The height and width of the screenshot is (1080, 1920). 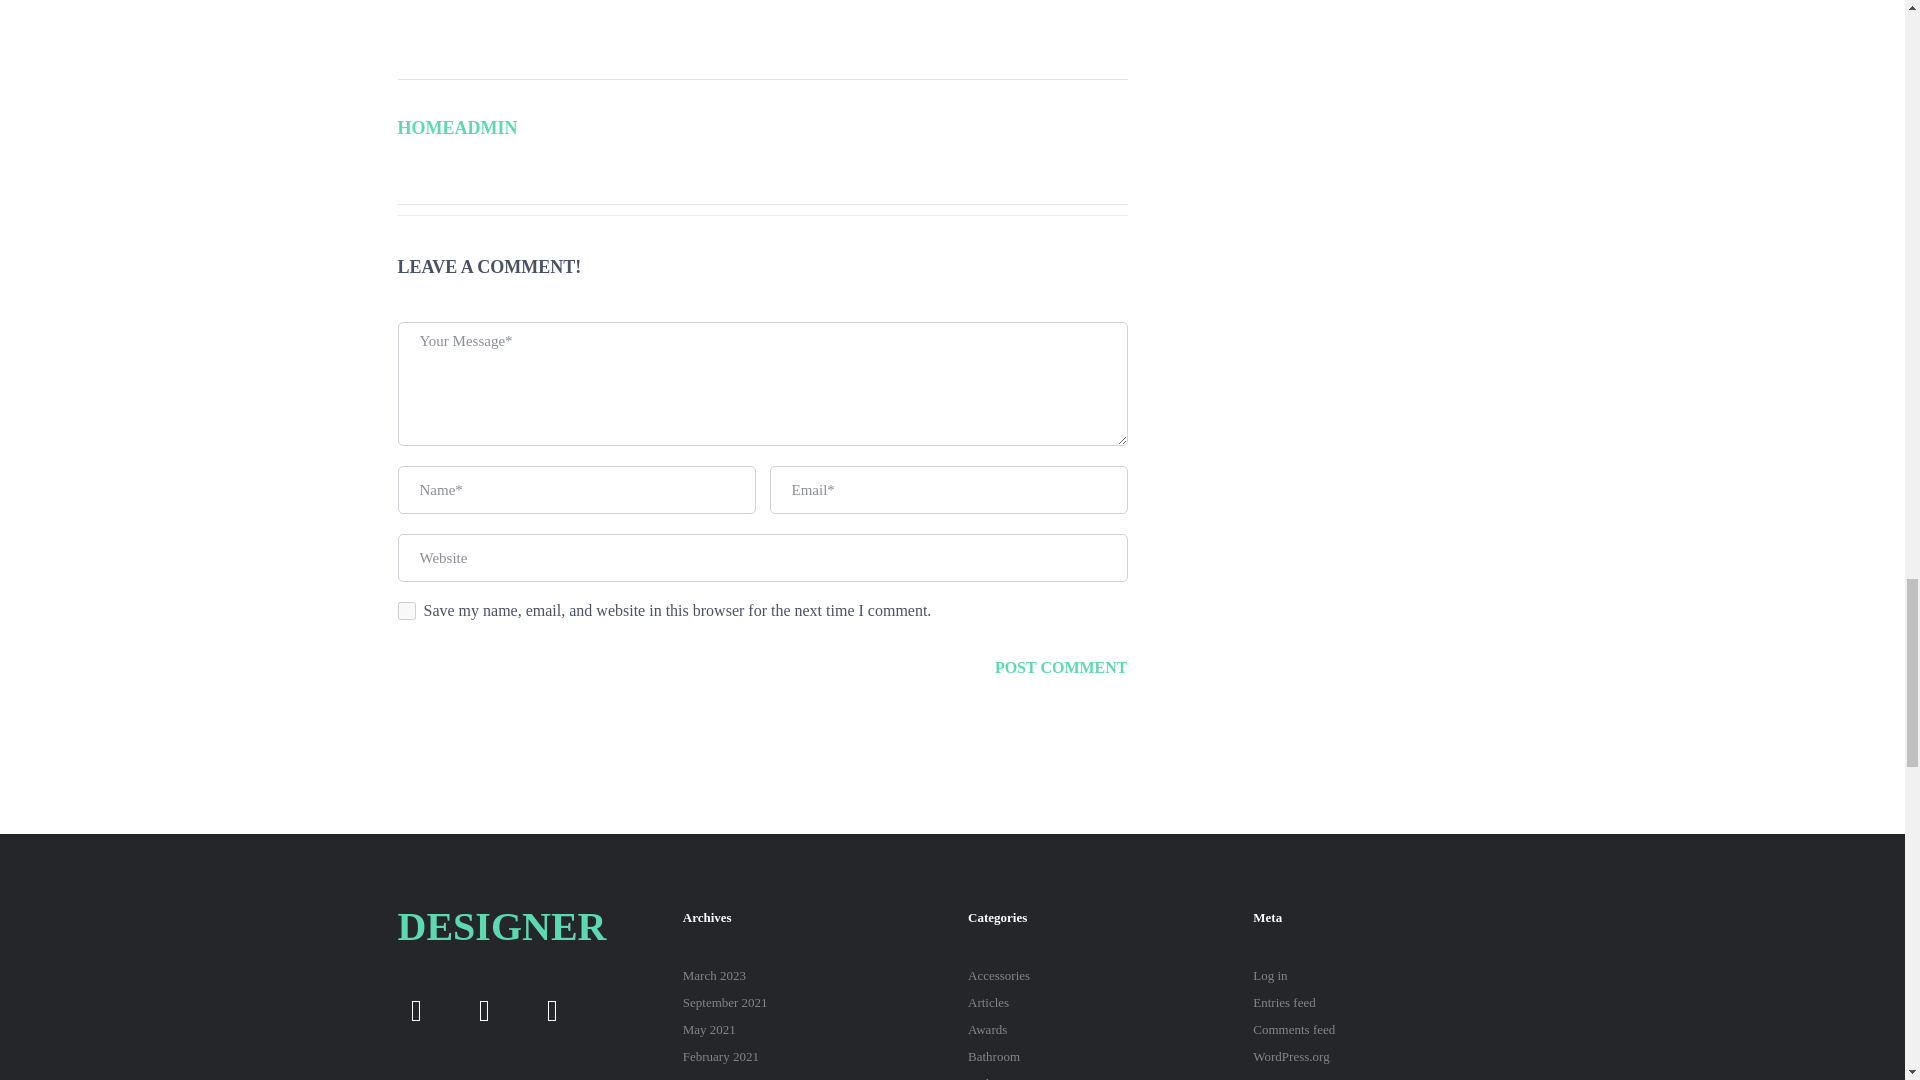 I want to click on Post Comment, so click(x=1061, y=668).